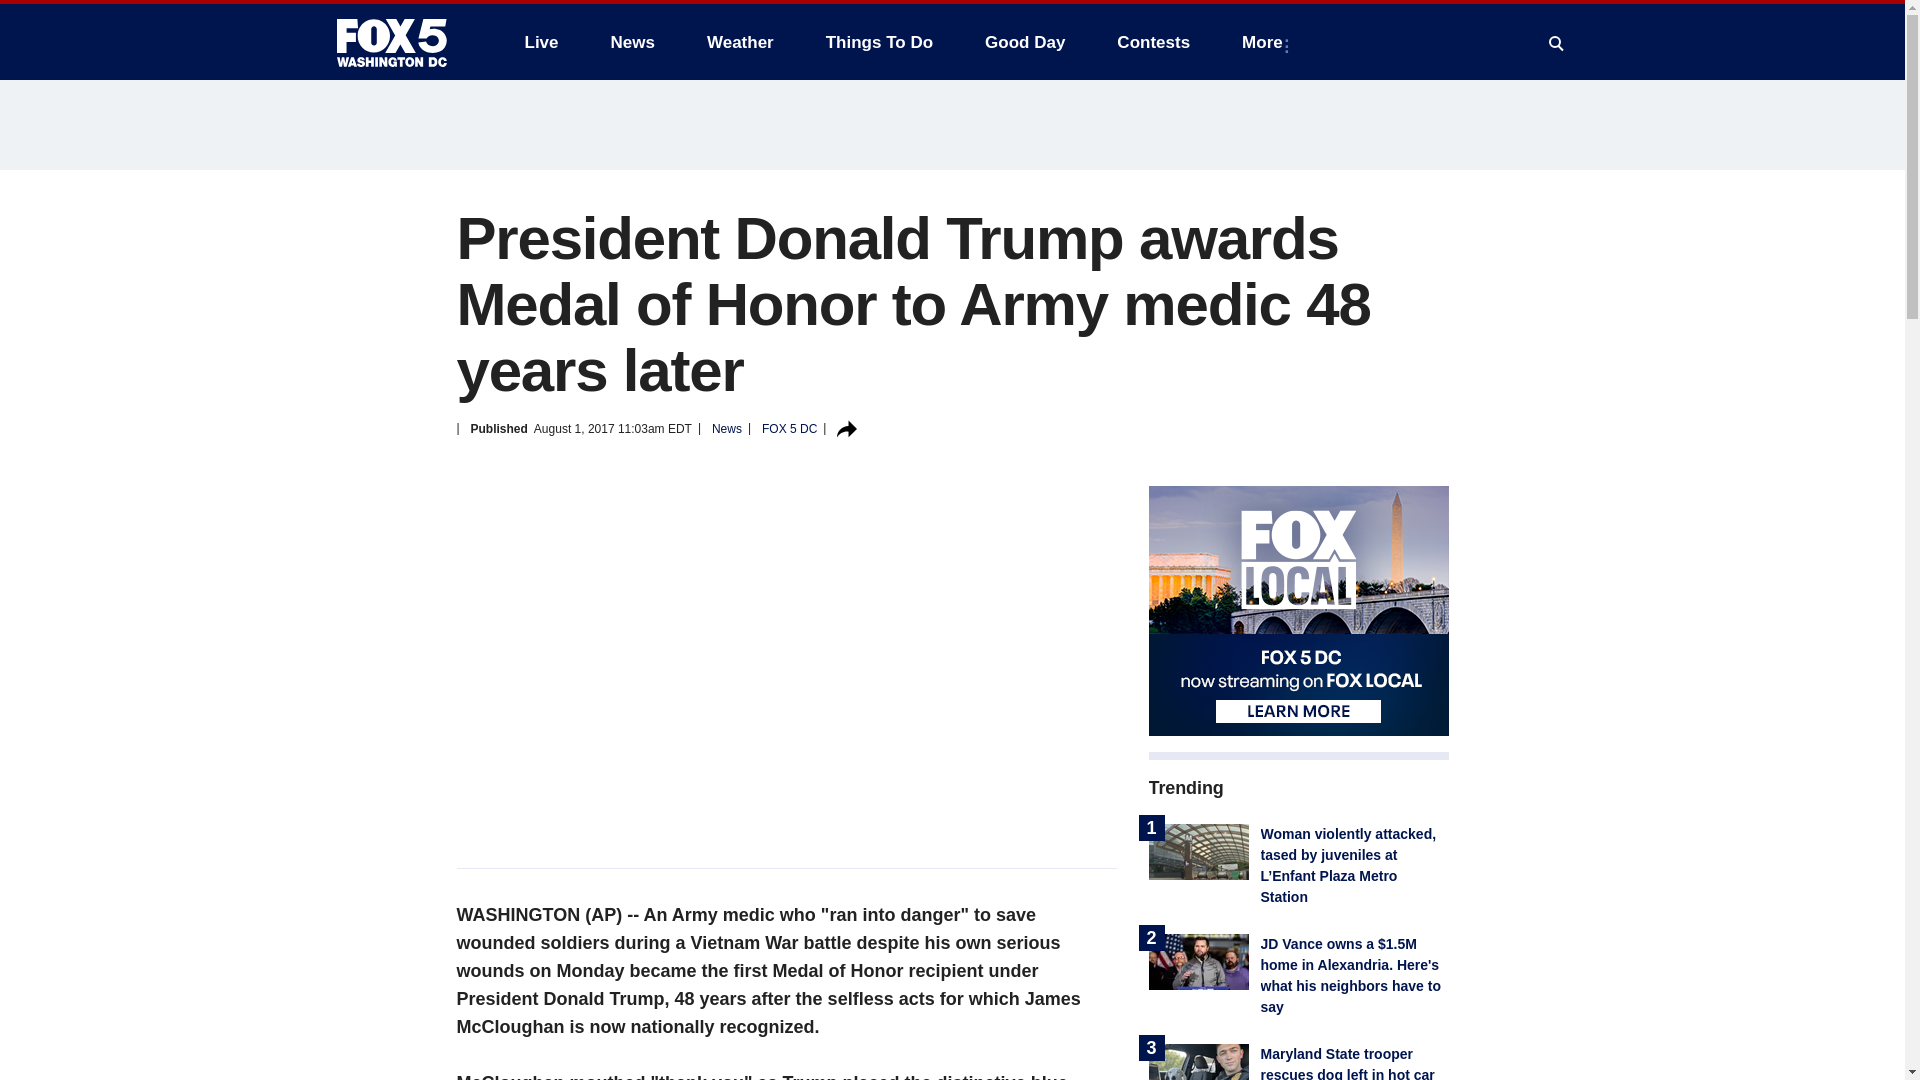  What do you see at coordinates (541, 42) in the screenshot?
I see `Live` at bounding box center [541, 42].